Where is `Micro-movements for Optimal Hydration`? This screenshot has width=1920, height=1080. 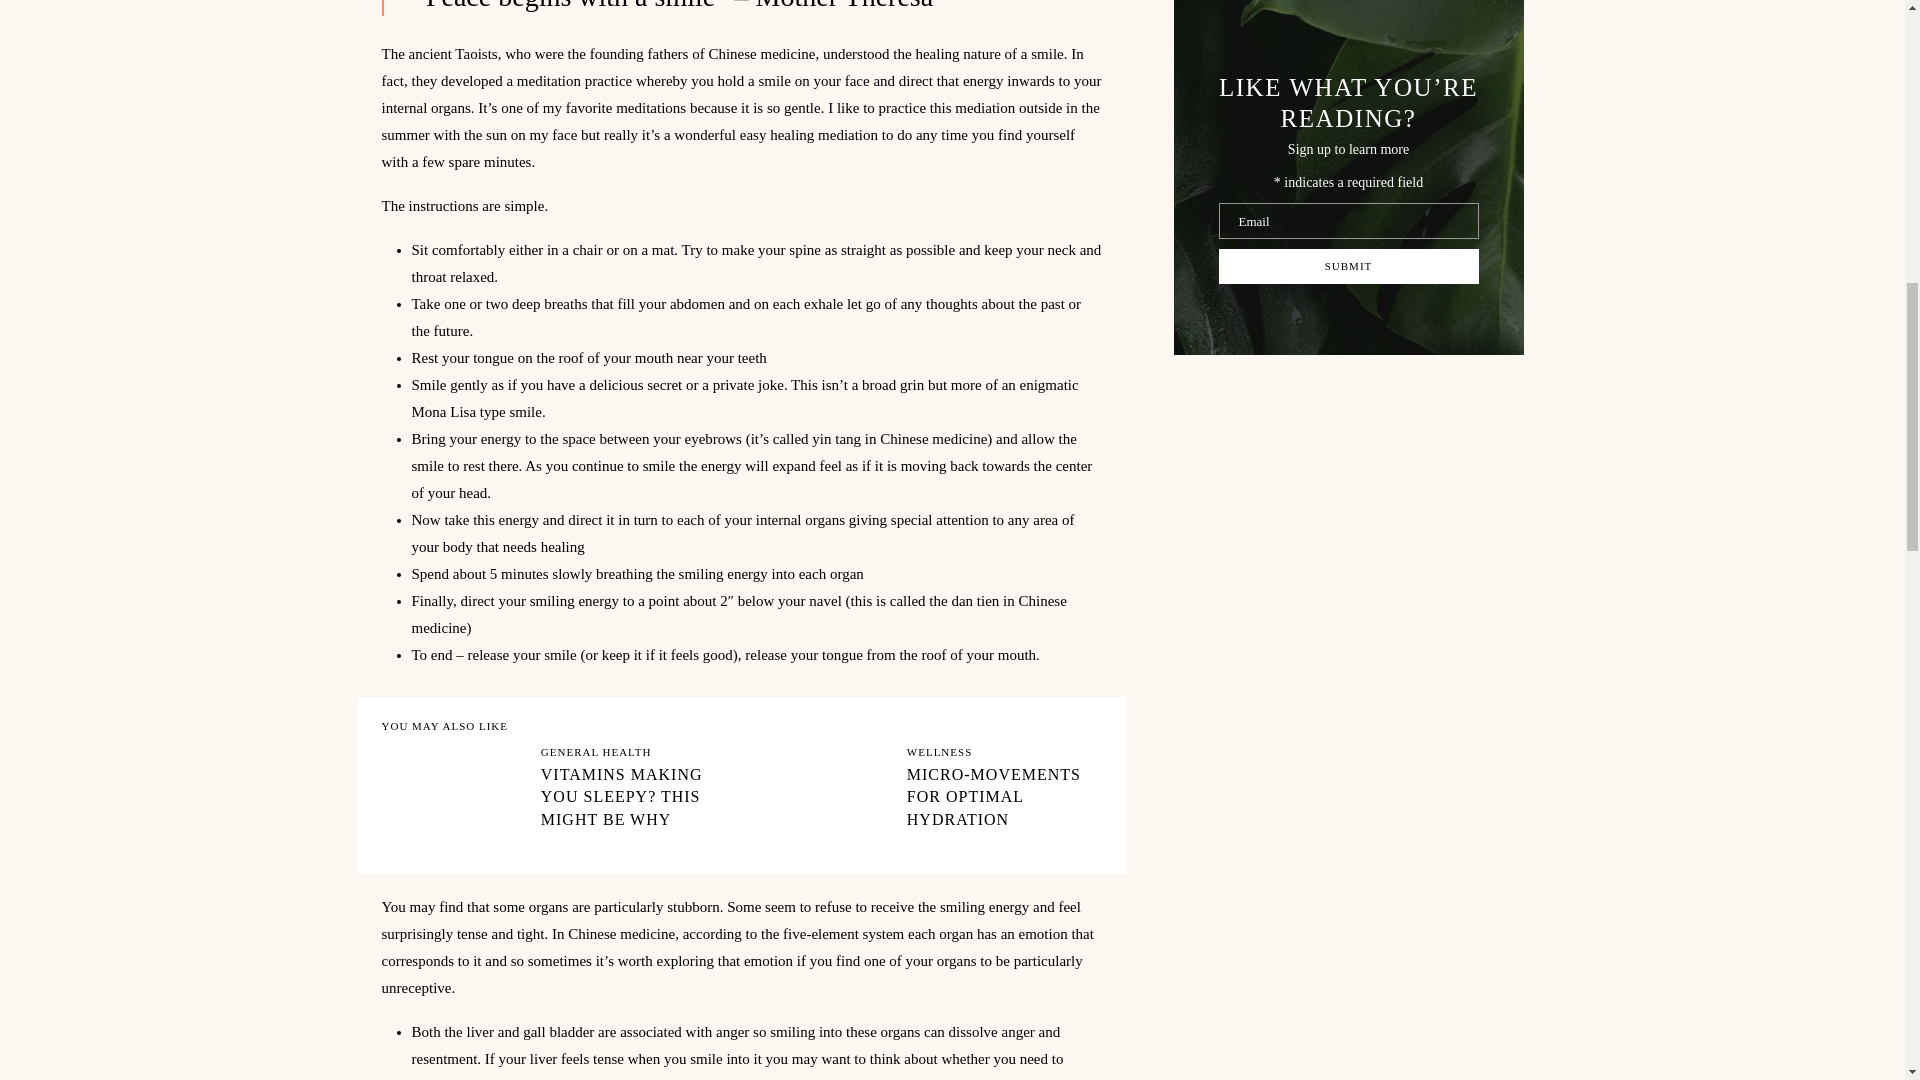 Micro-movements for Optimal Hydration is located at coordinates (925, 794).